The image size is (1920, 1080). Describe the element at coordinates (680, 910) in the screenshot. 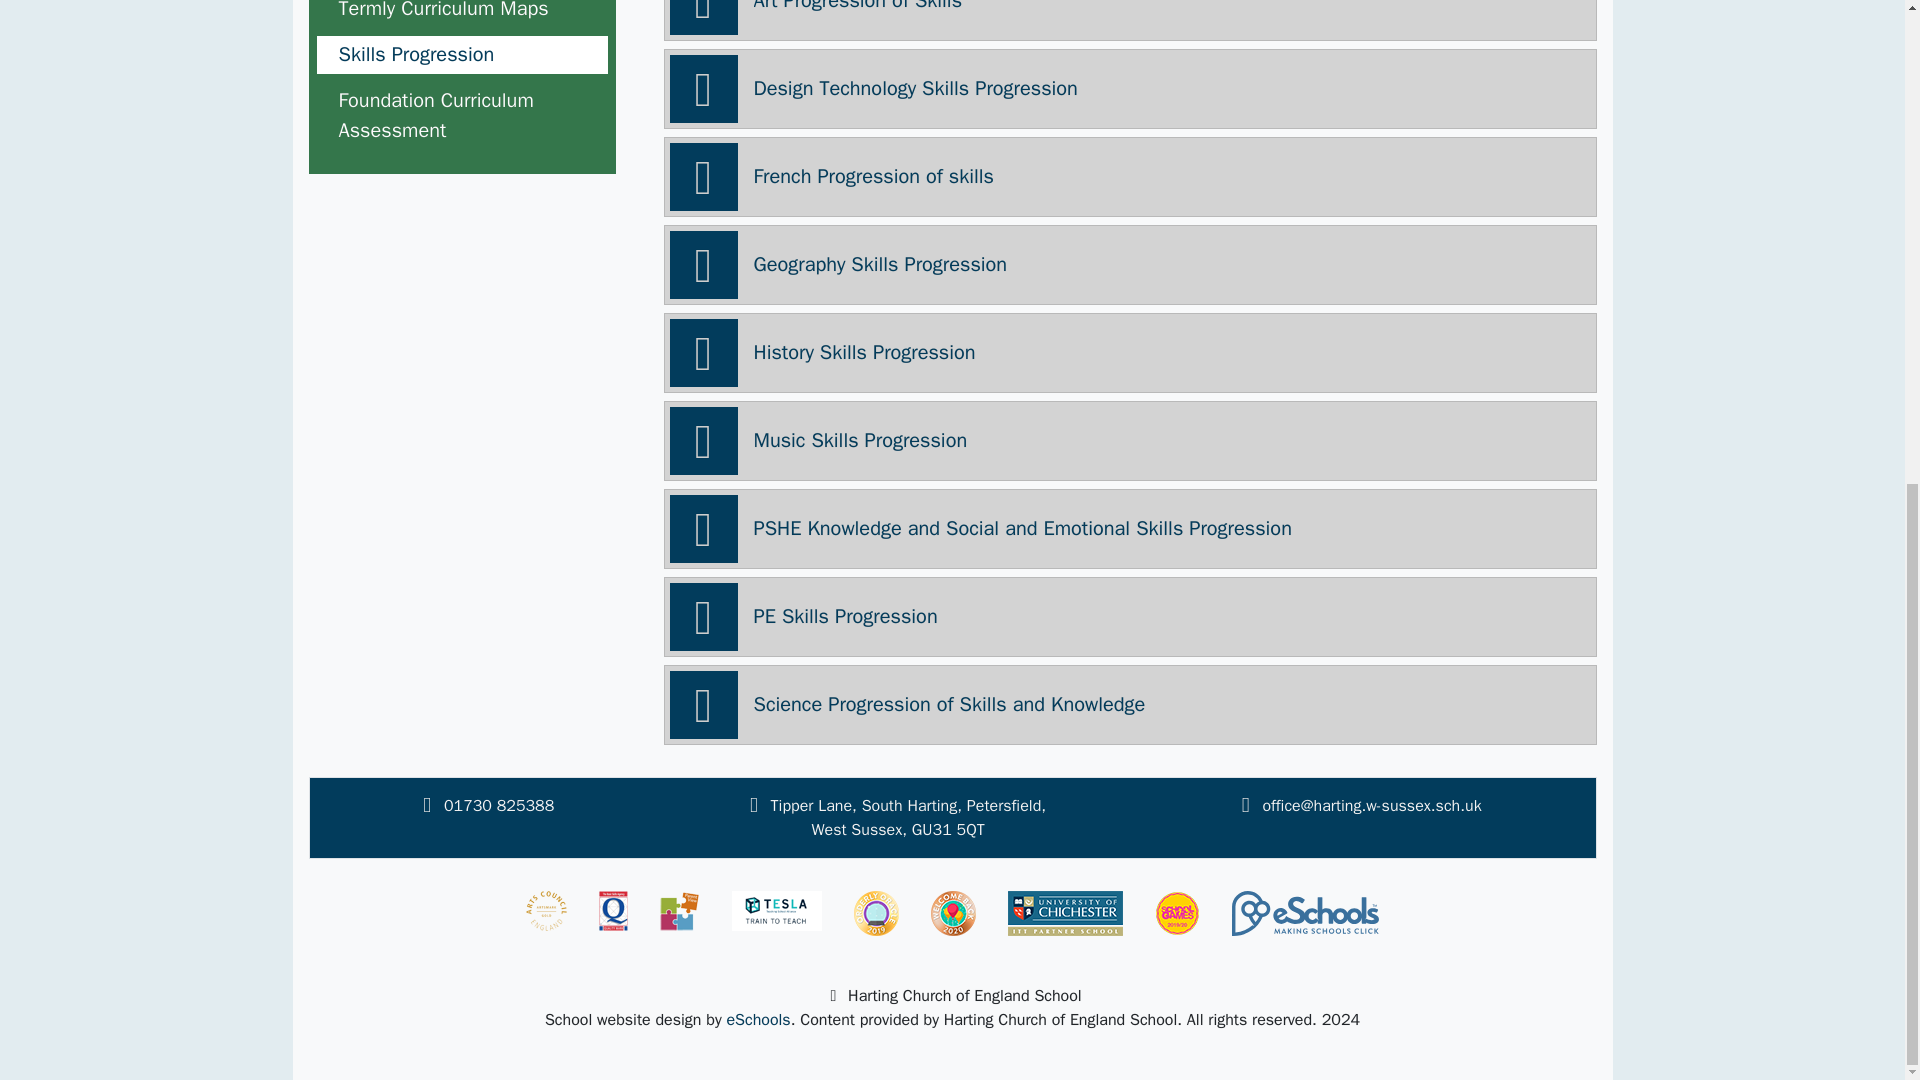

I see `Parent View` at that location.